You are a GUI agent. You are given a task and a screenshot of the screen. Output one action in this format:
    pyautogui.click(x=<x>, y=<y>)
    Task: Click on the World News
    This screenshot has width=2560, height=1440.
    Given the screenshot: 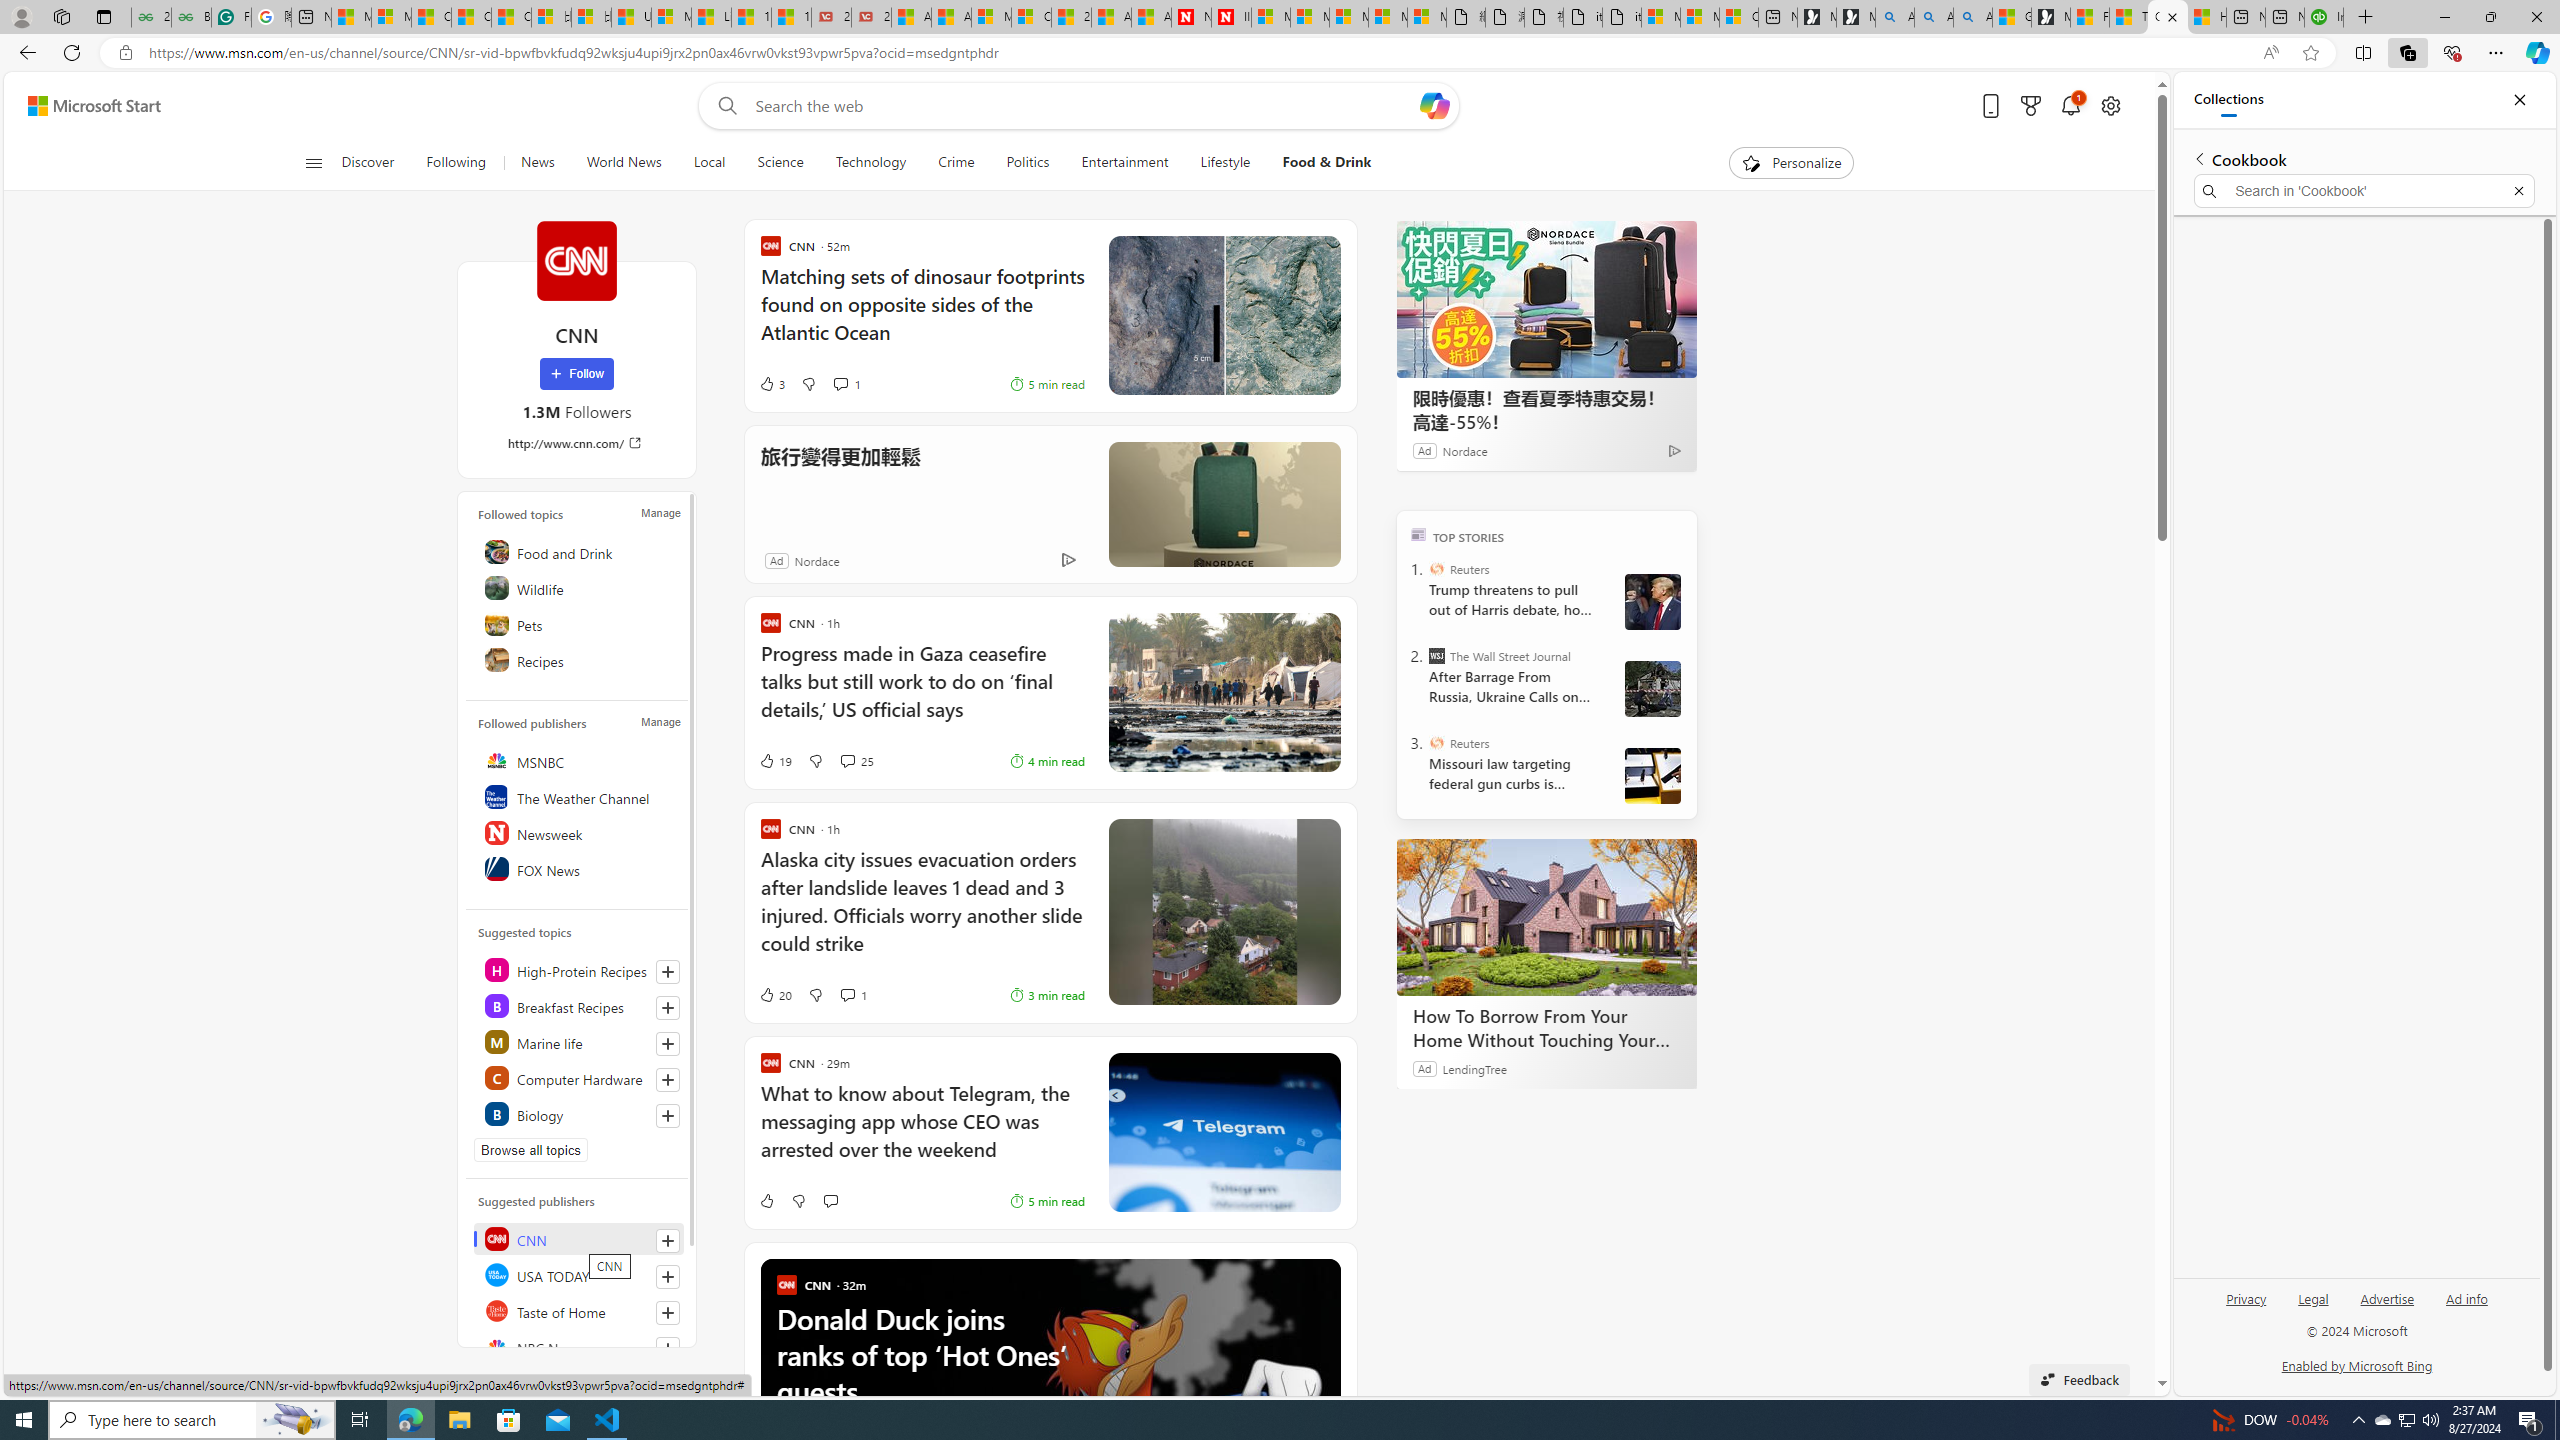 What is the action you would take?
    pyautogui.click(x=624, y=163)
    